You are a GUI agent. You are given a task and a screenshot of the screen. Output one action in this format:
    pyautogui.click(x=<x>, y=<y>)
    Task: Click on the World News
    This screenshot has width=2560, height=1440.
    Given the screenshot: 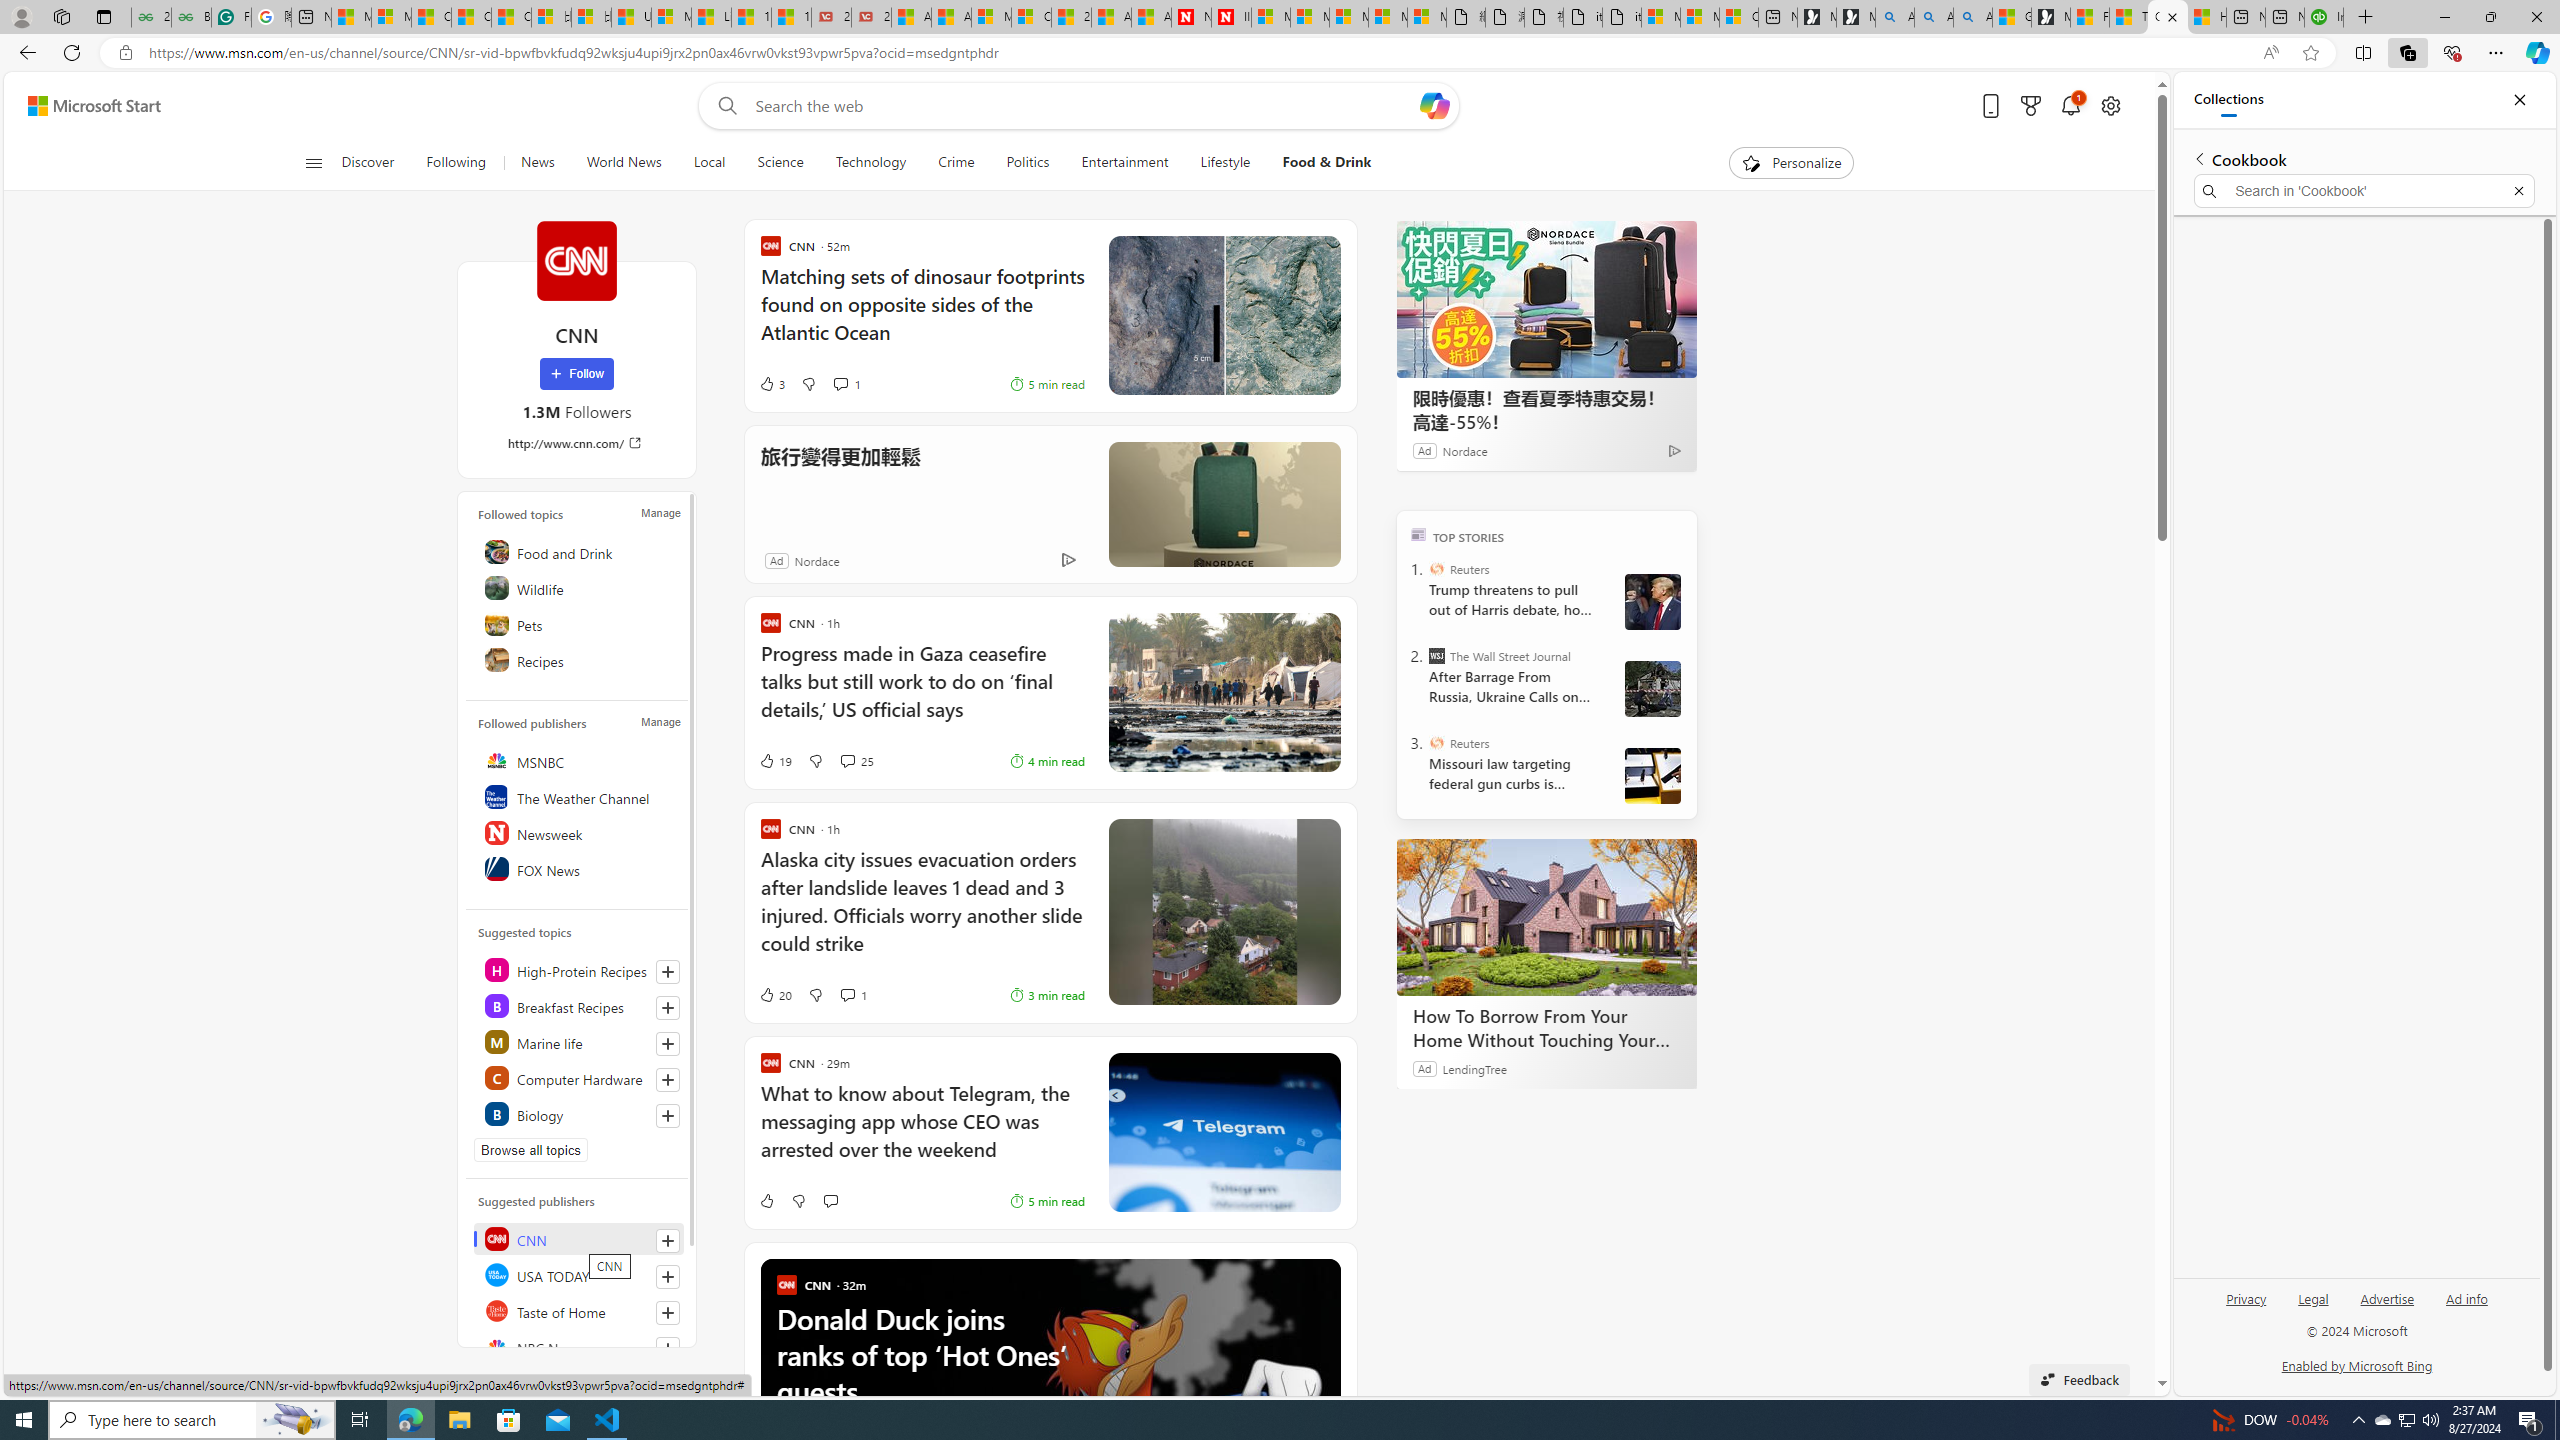 What is the action you would take?
    pyautogui.click(x=624, y=163)
    